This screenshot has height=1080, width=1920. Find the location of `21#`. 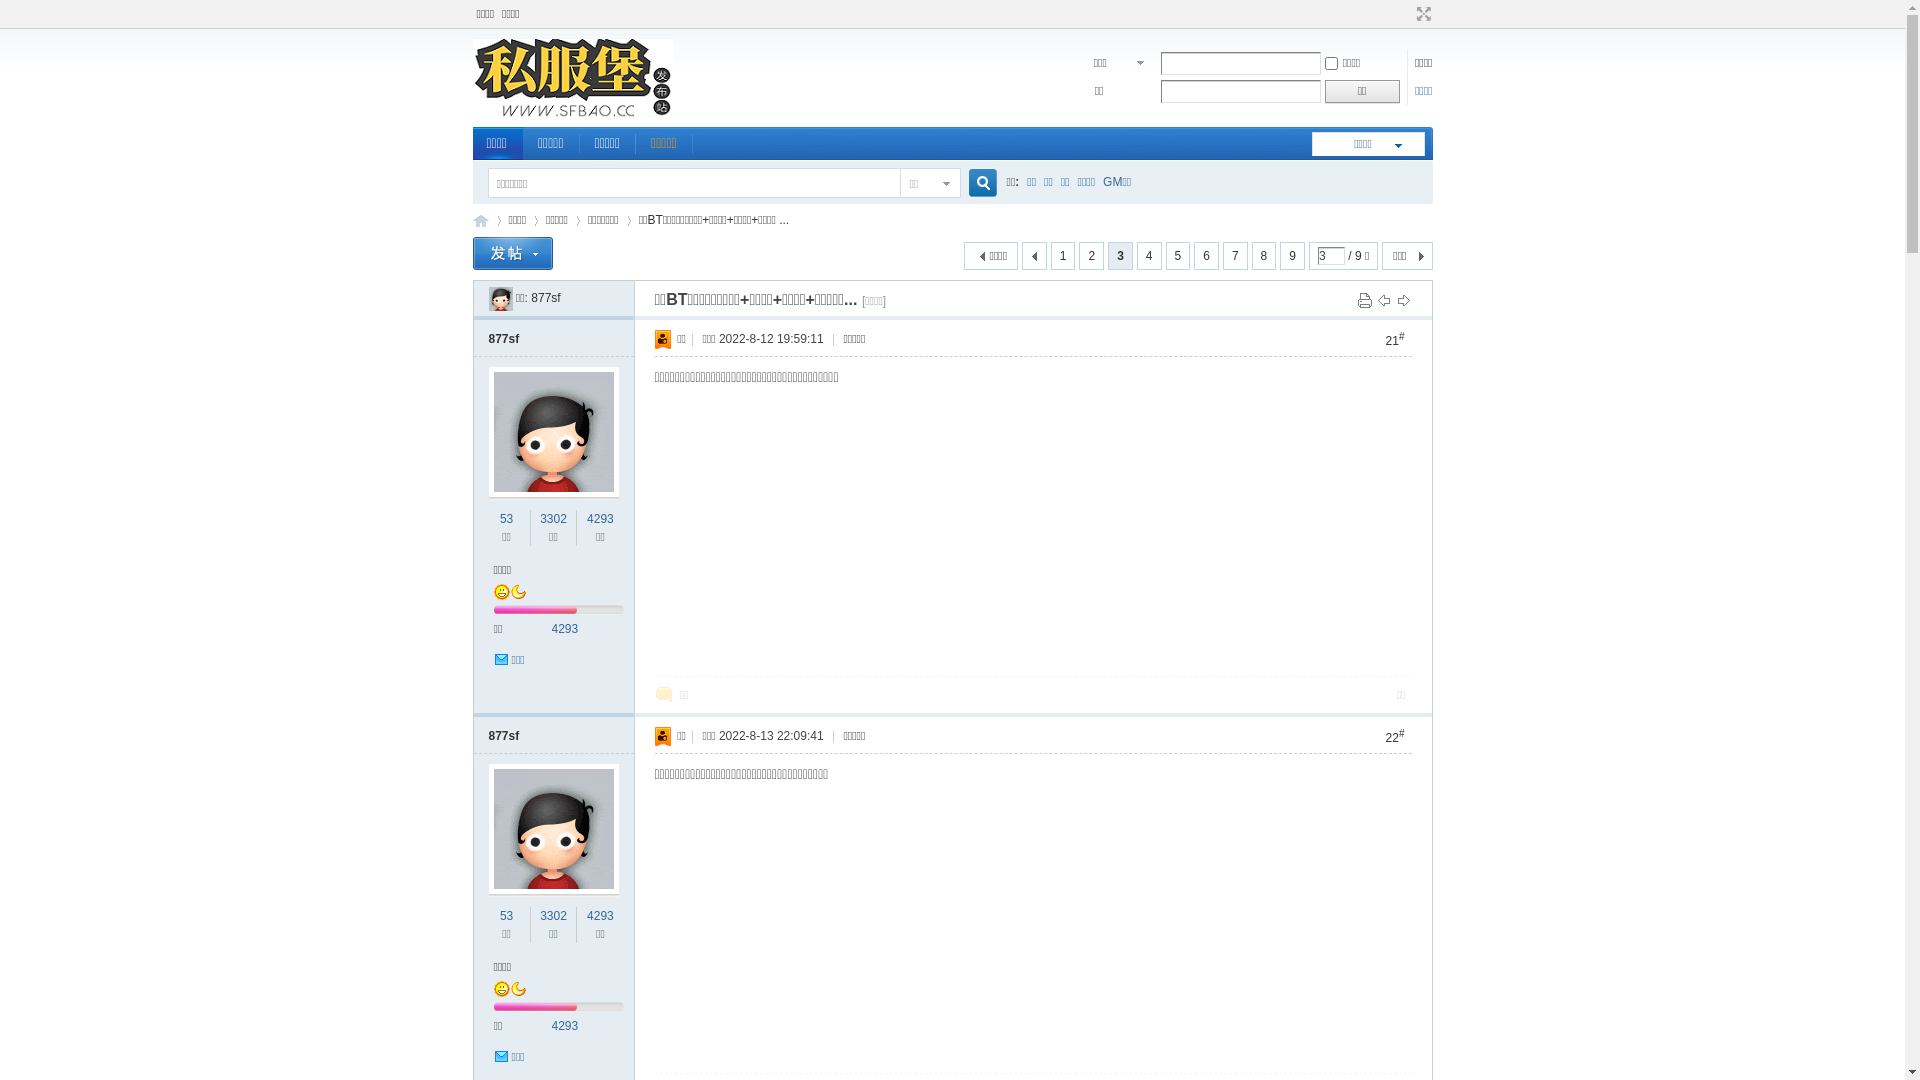

21# is located at coordinates (1396, 340).